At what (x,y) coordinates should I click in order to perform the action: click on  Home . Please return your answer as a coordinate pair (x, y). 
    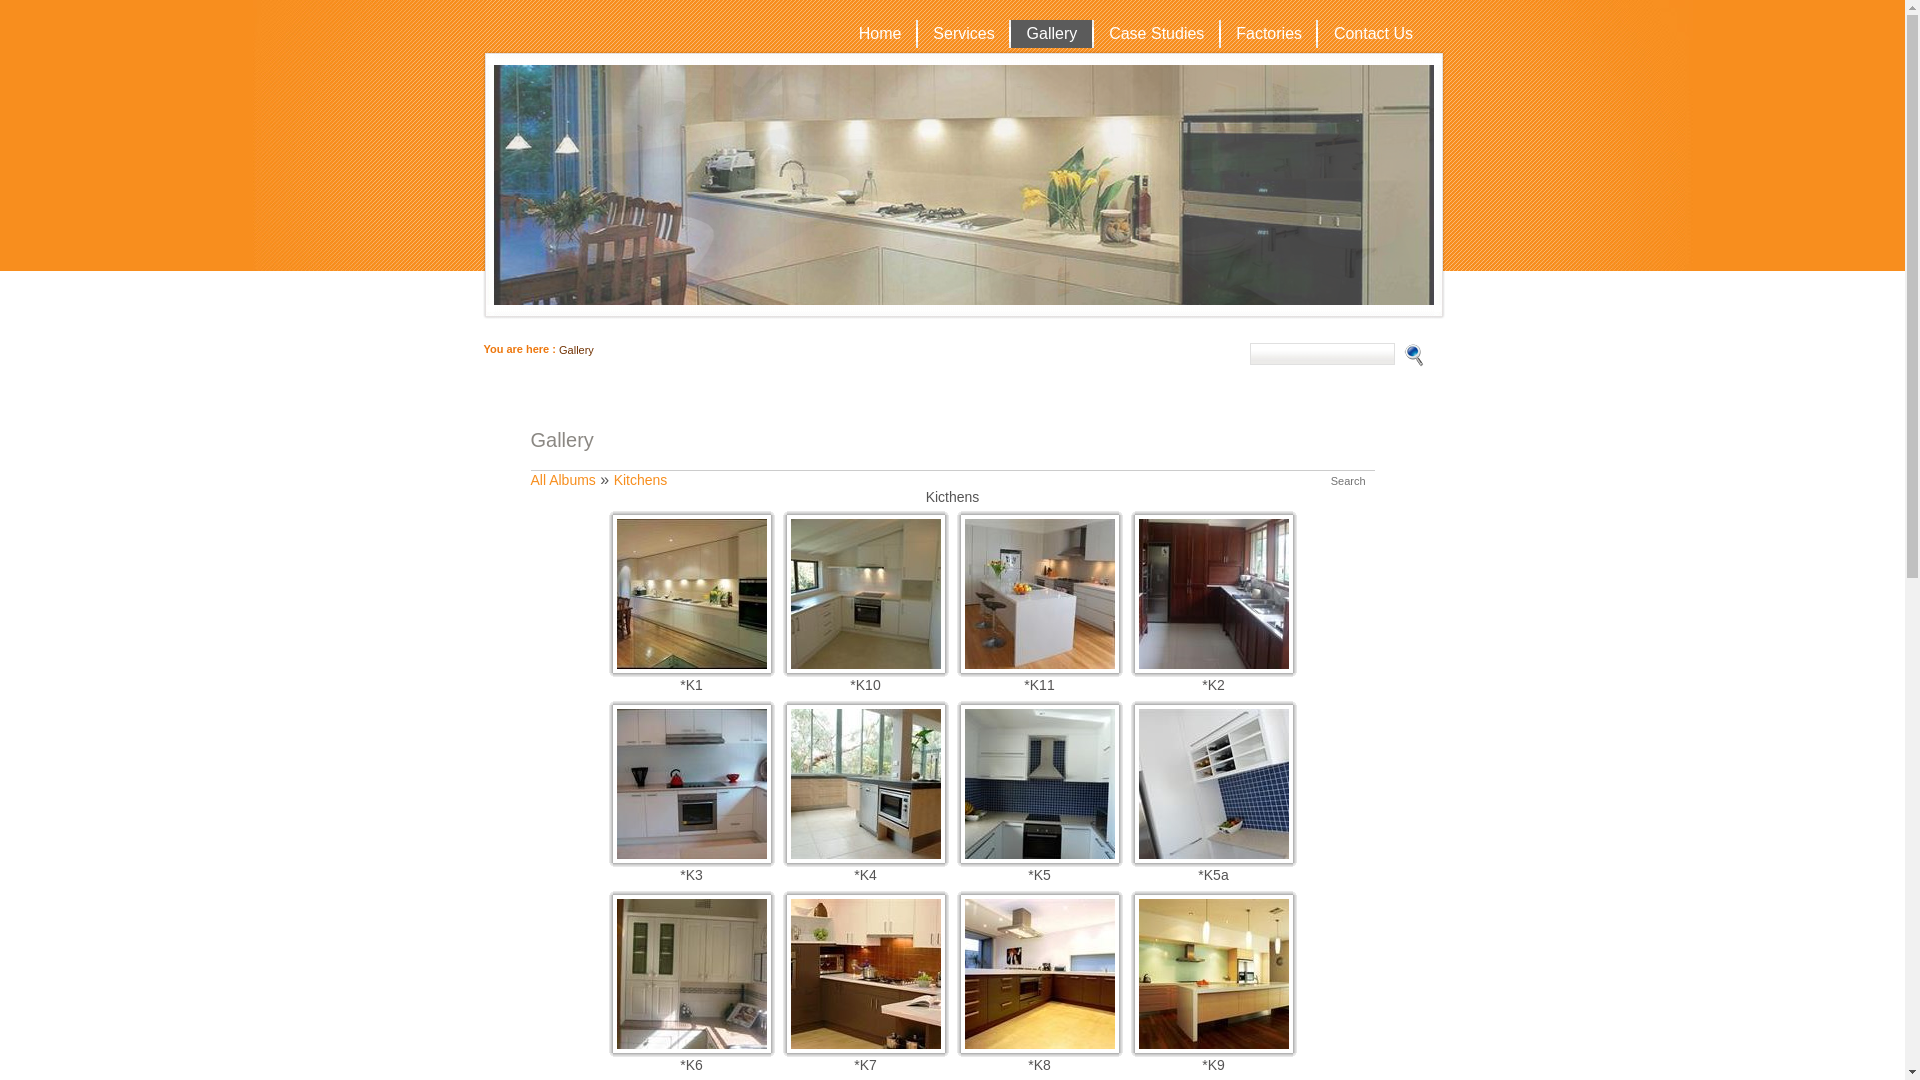
    Looking at the image, I should click on (880, 34).